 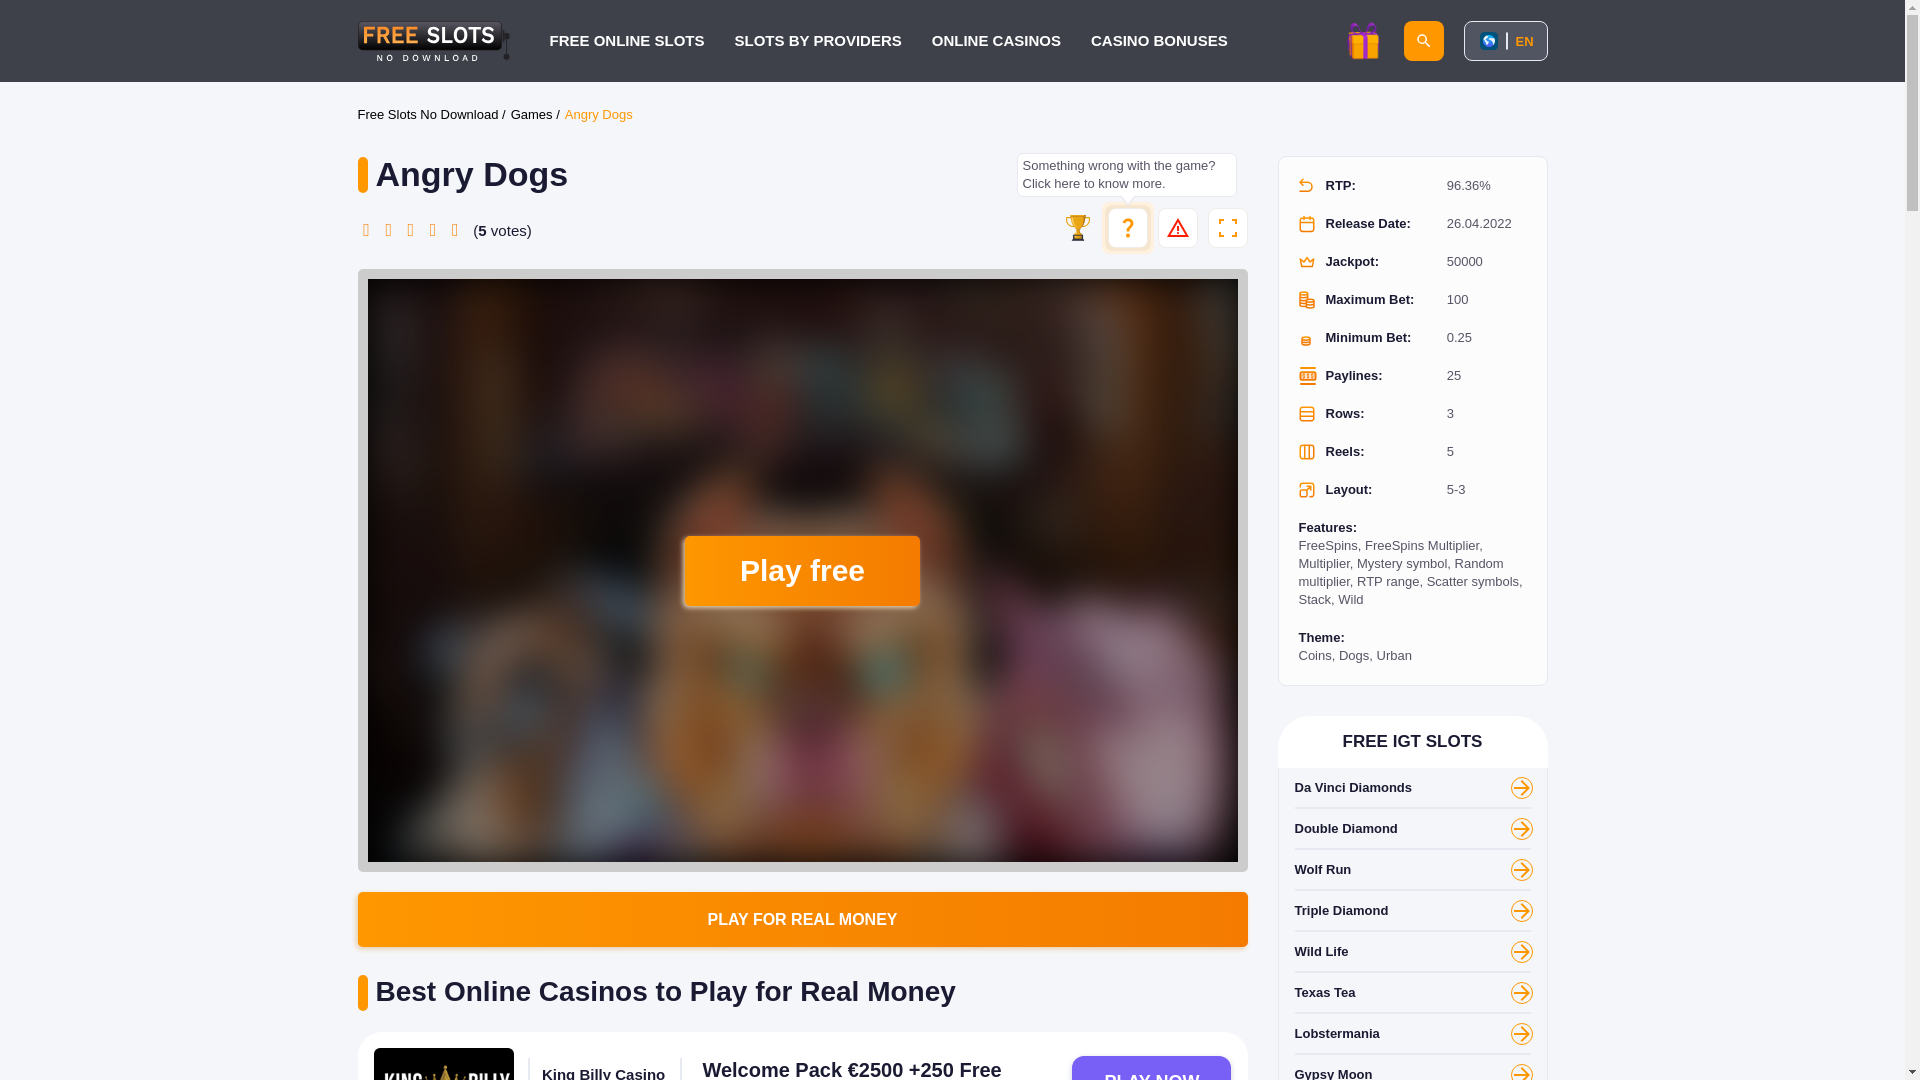 I want to click on FREE ONLINE SLOTS, so click(x=626, y=40).